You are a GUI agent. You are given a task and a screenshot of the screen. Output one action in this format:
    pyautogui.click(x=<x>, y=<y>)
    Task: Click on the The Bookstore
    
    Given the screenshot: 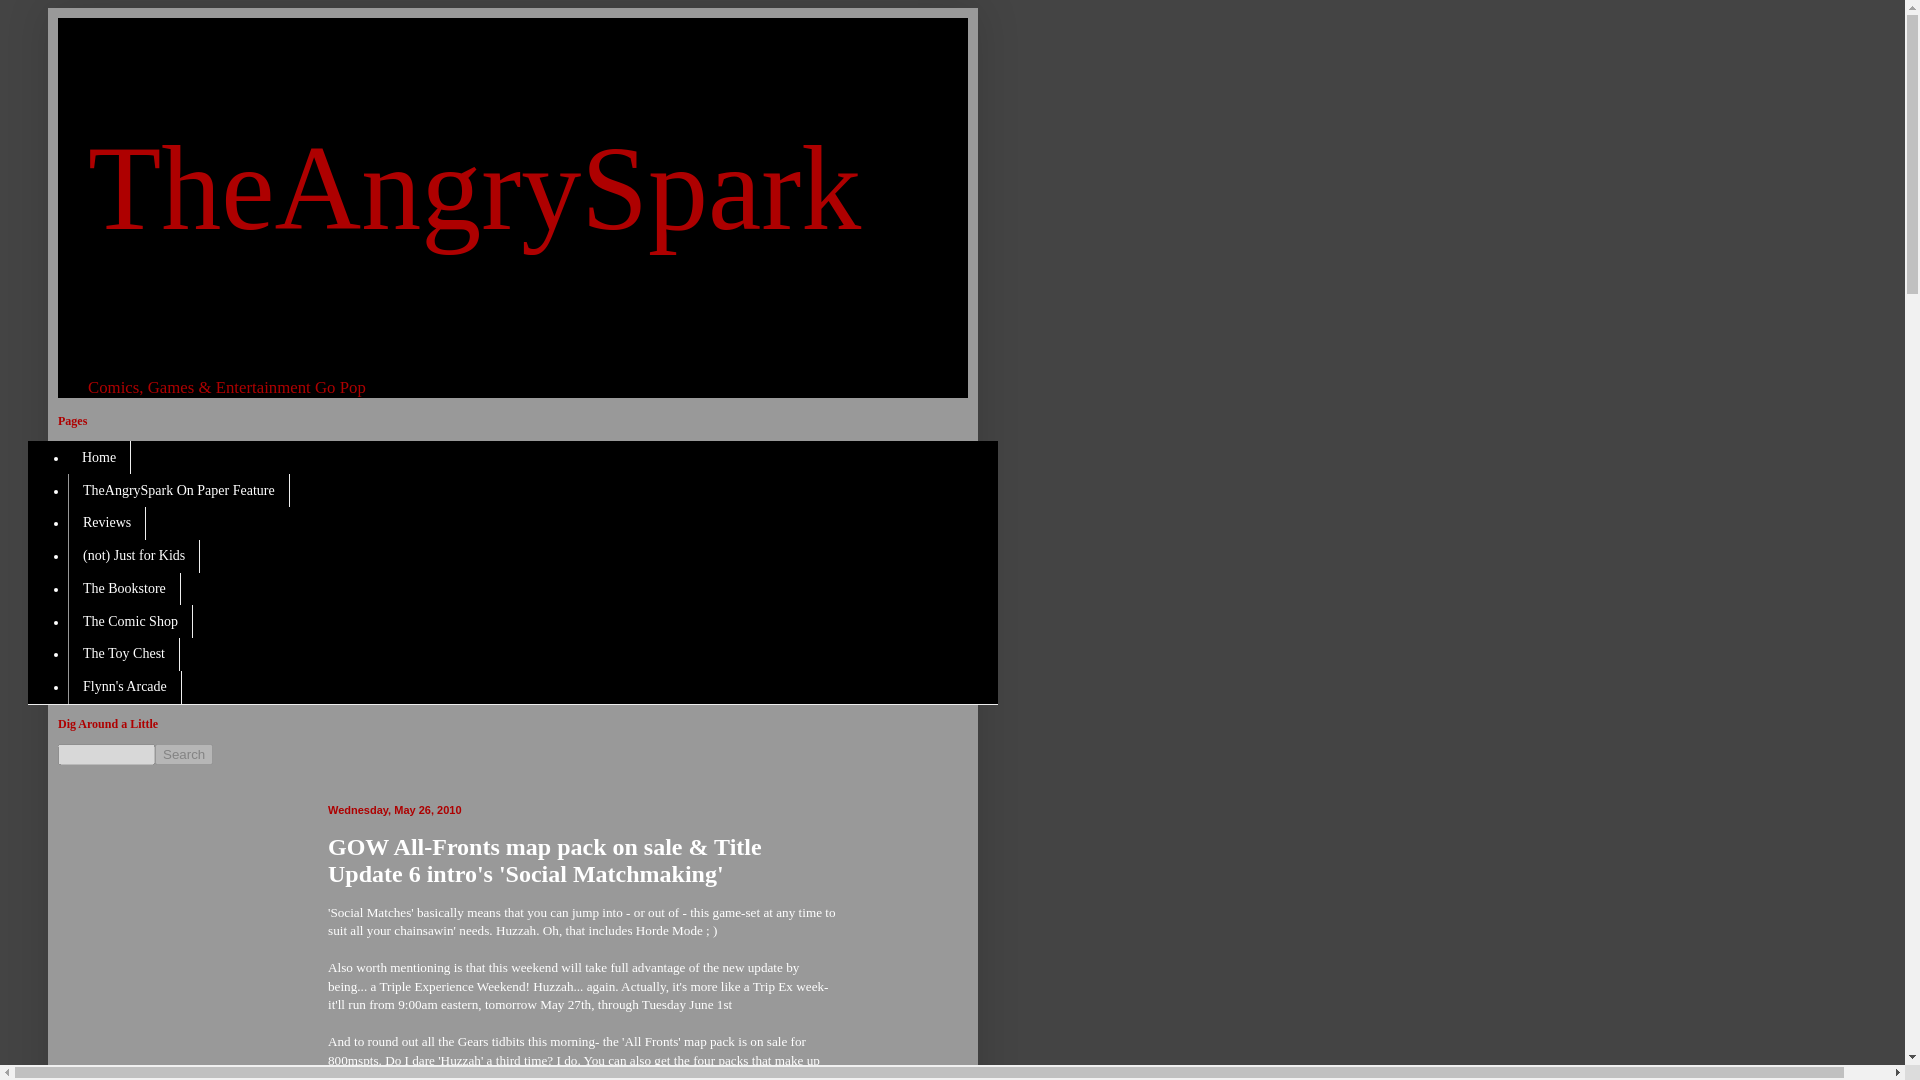 What is the action you would take?
    pyautogui.click(x=124, y=588)
    